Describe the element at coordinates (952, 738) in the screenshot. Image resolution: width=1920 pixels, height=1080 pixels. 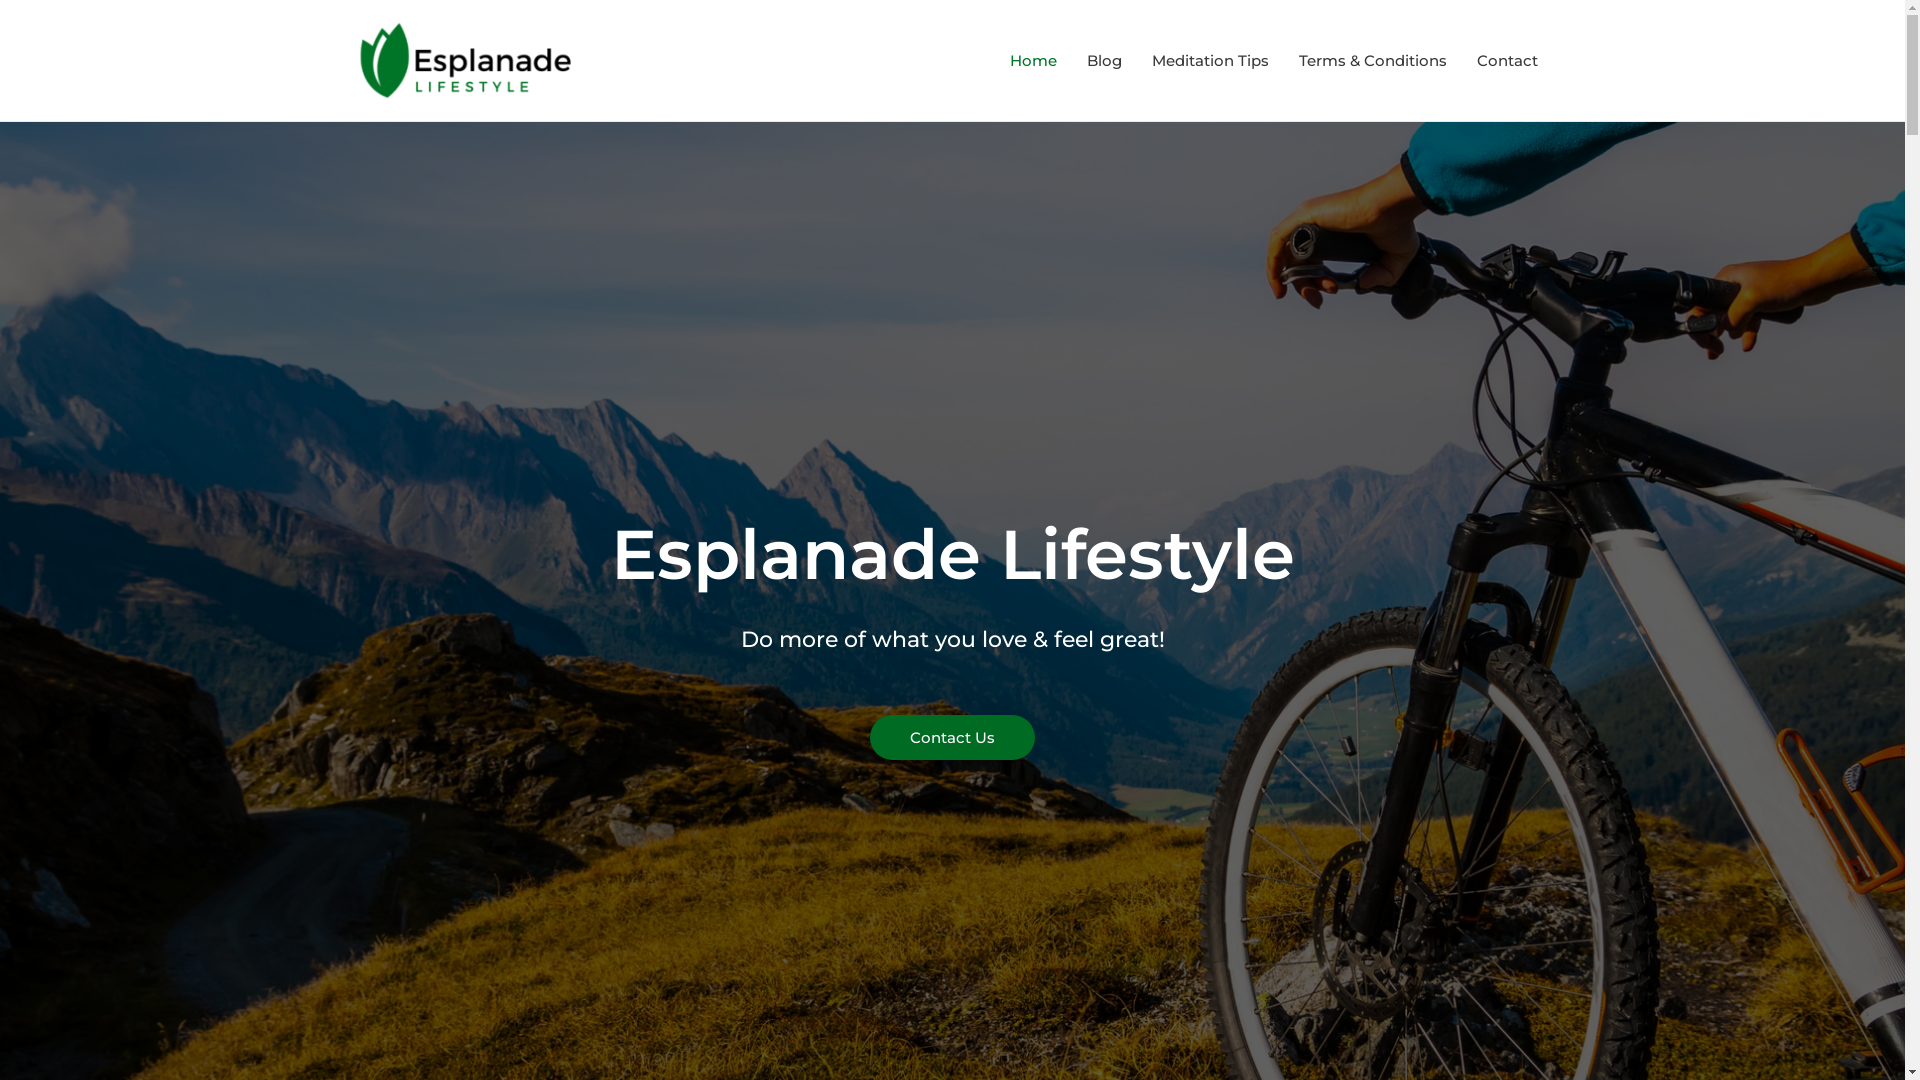
I see `Contact Us` at that location.